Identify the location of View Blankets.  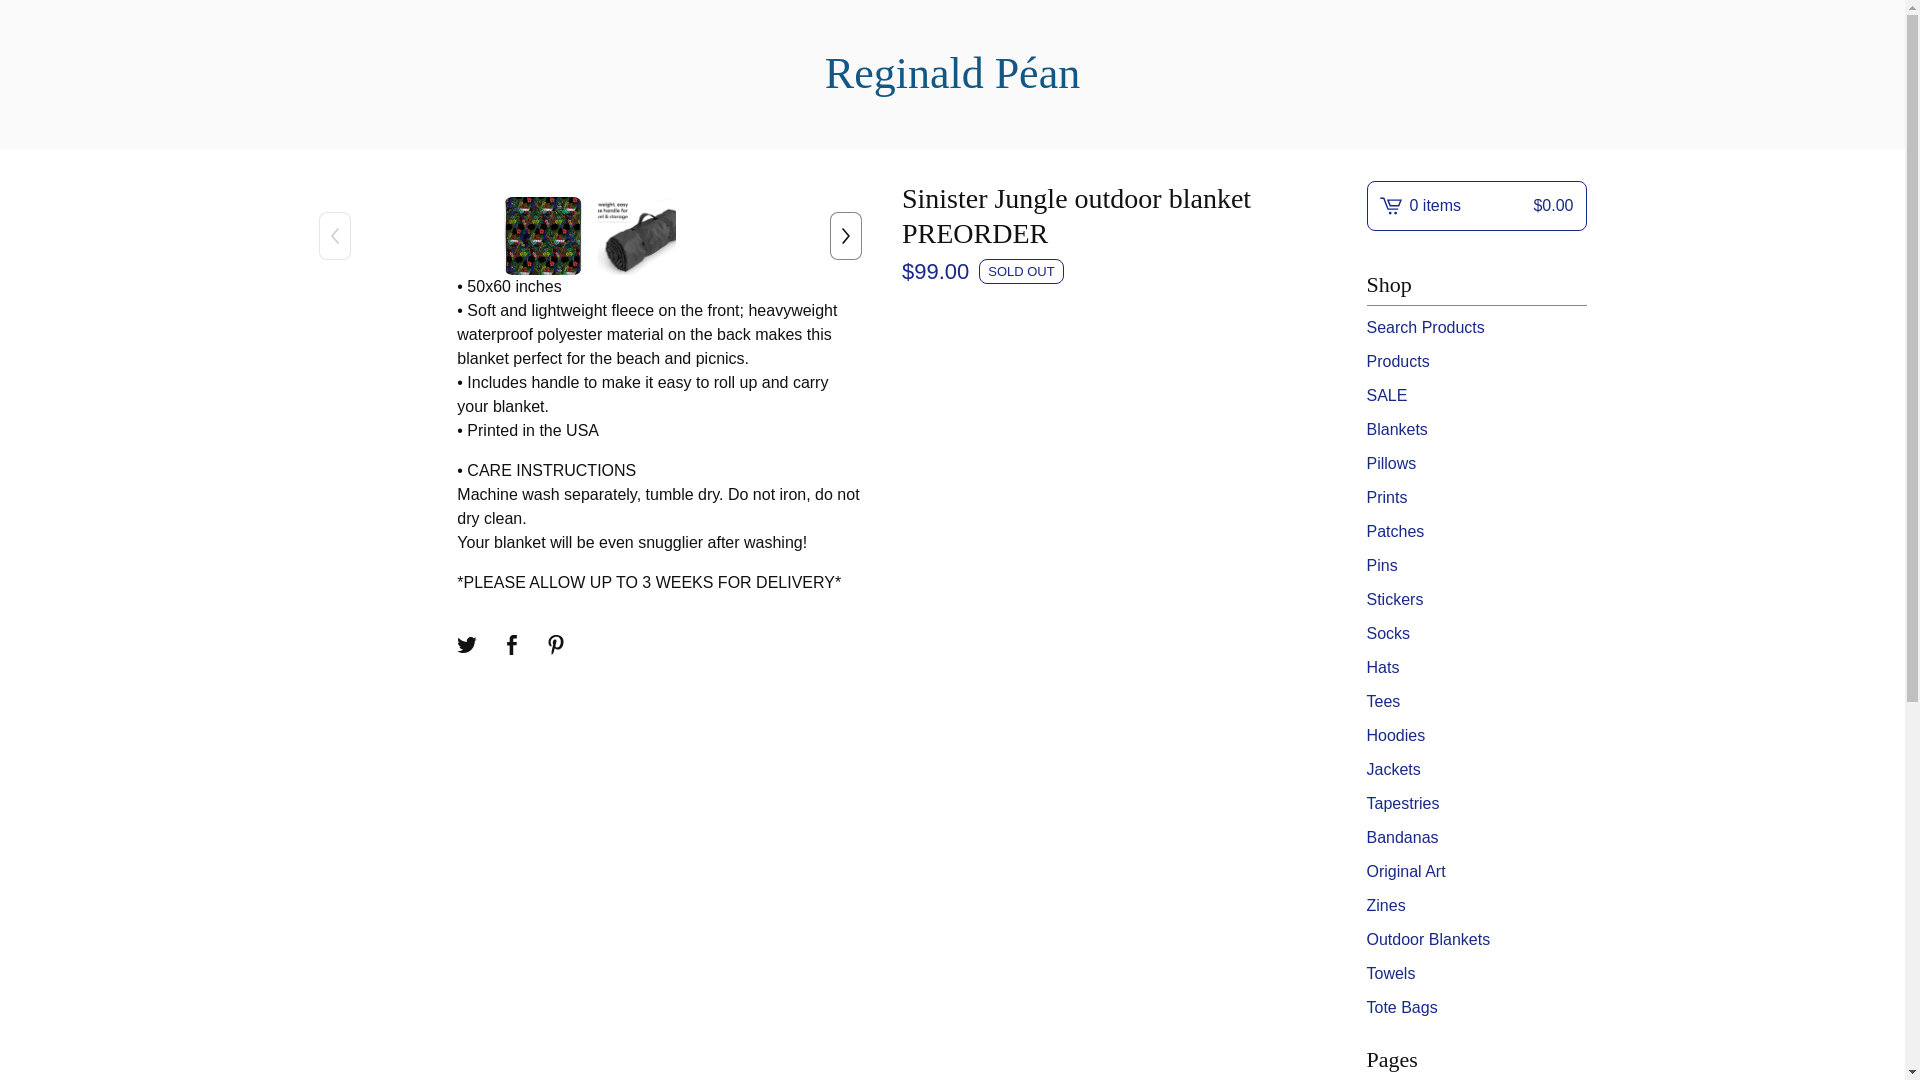
(1475, 429).